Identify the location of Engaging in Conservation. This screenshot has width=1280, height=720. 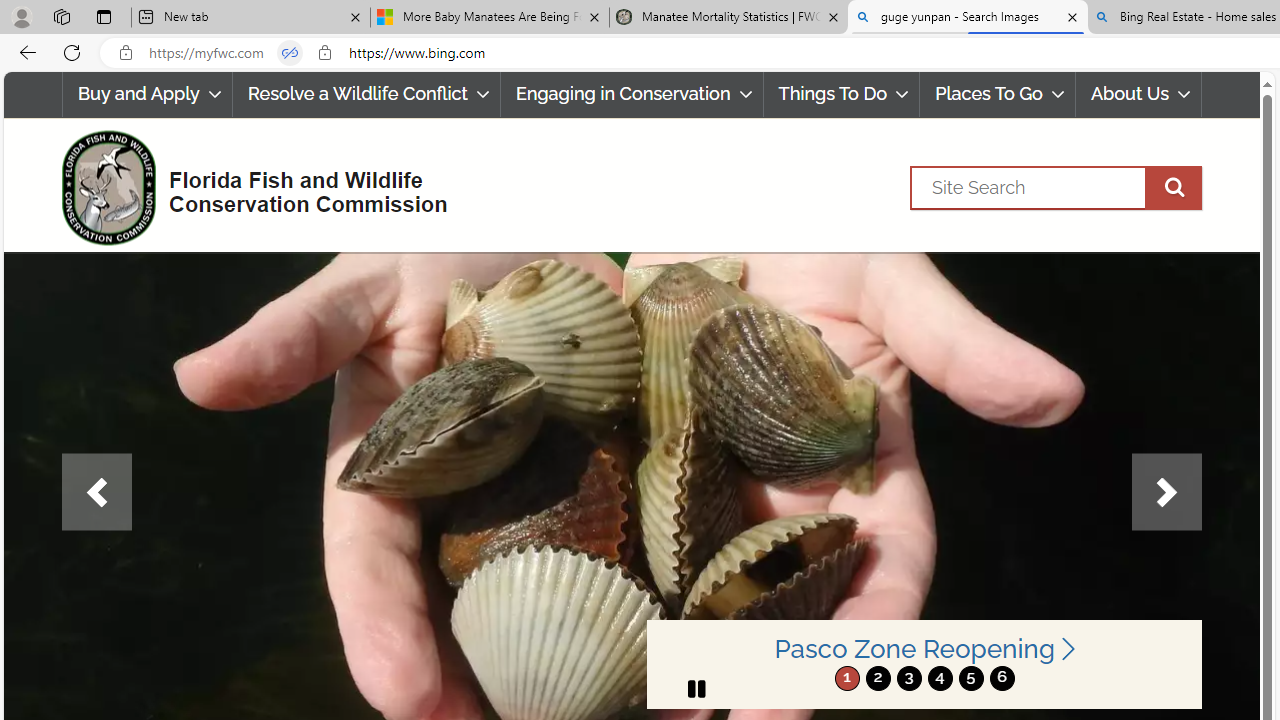
(632, 94).